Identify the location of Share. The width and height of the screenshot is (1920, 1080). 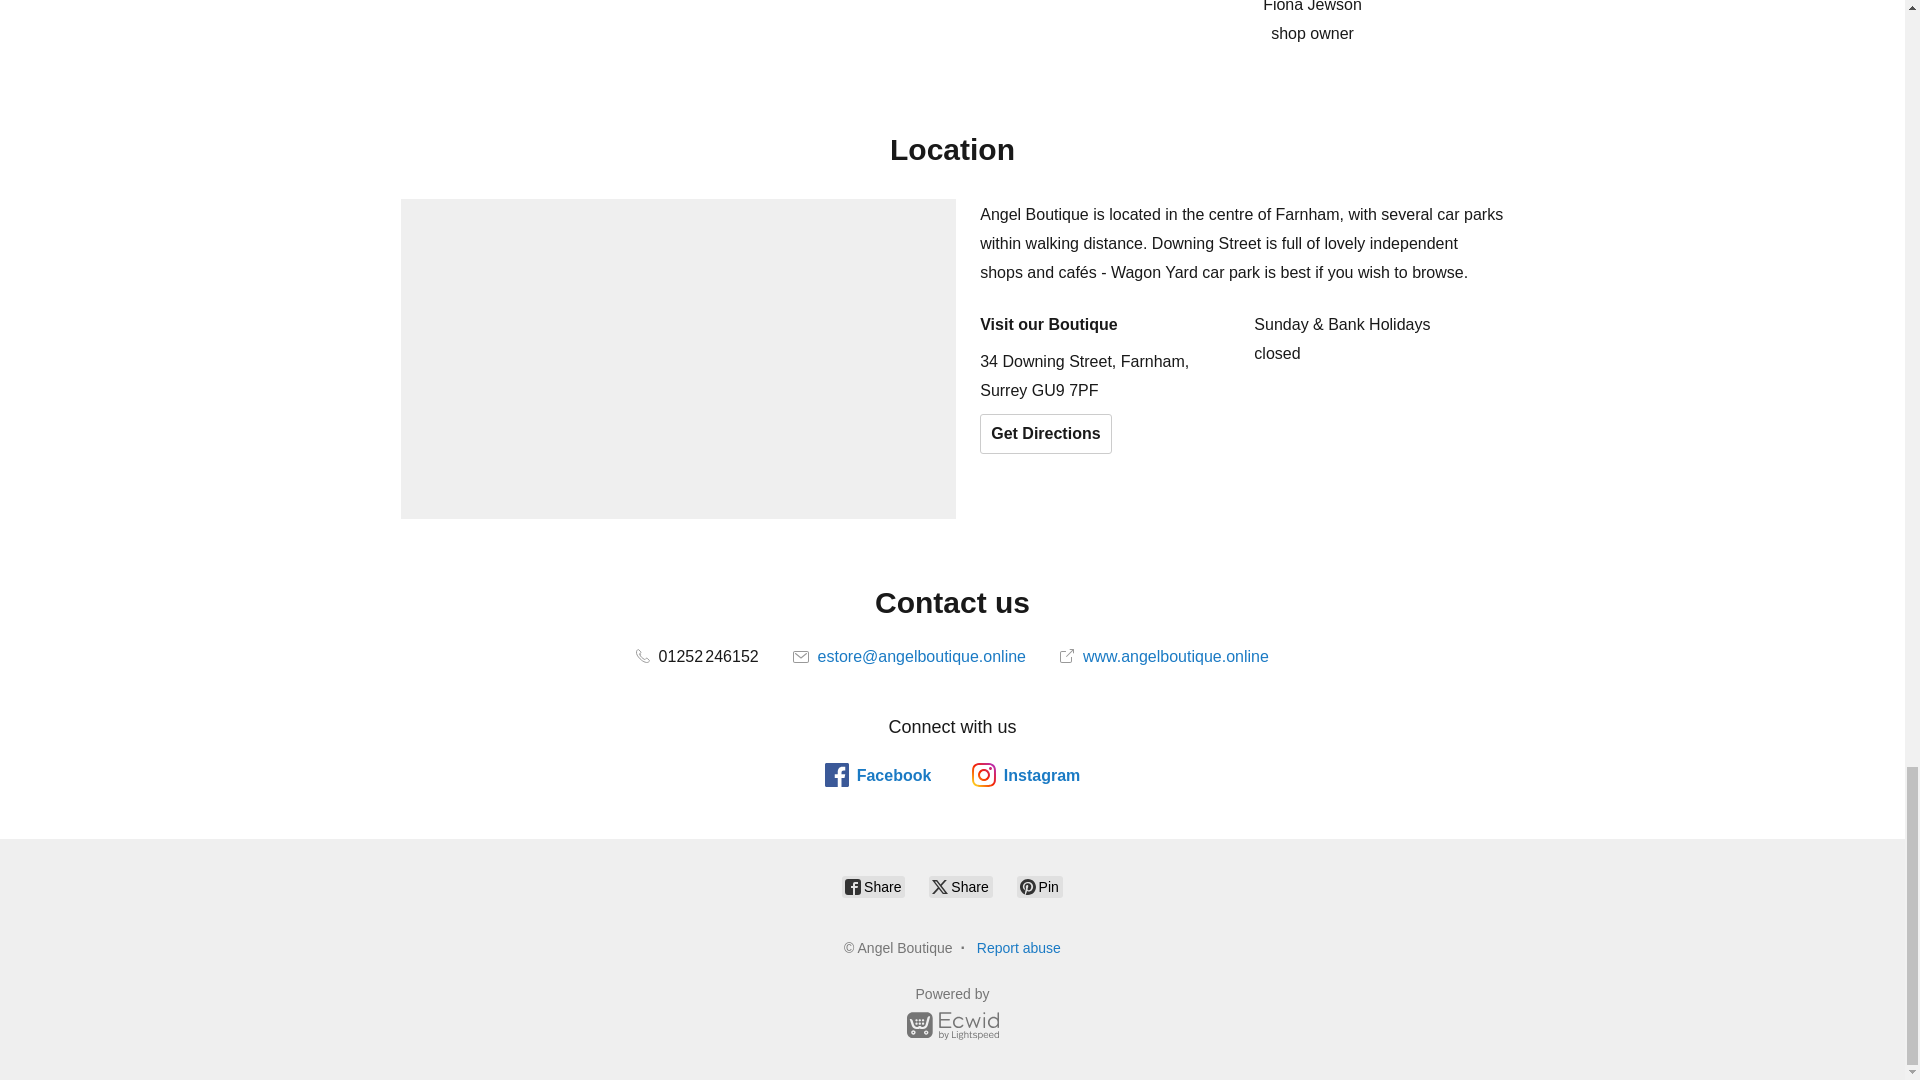
(960, 886).